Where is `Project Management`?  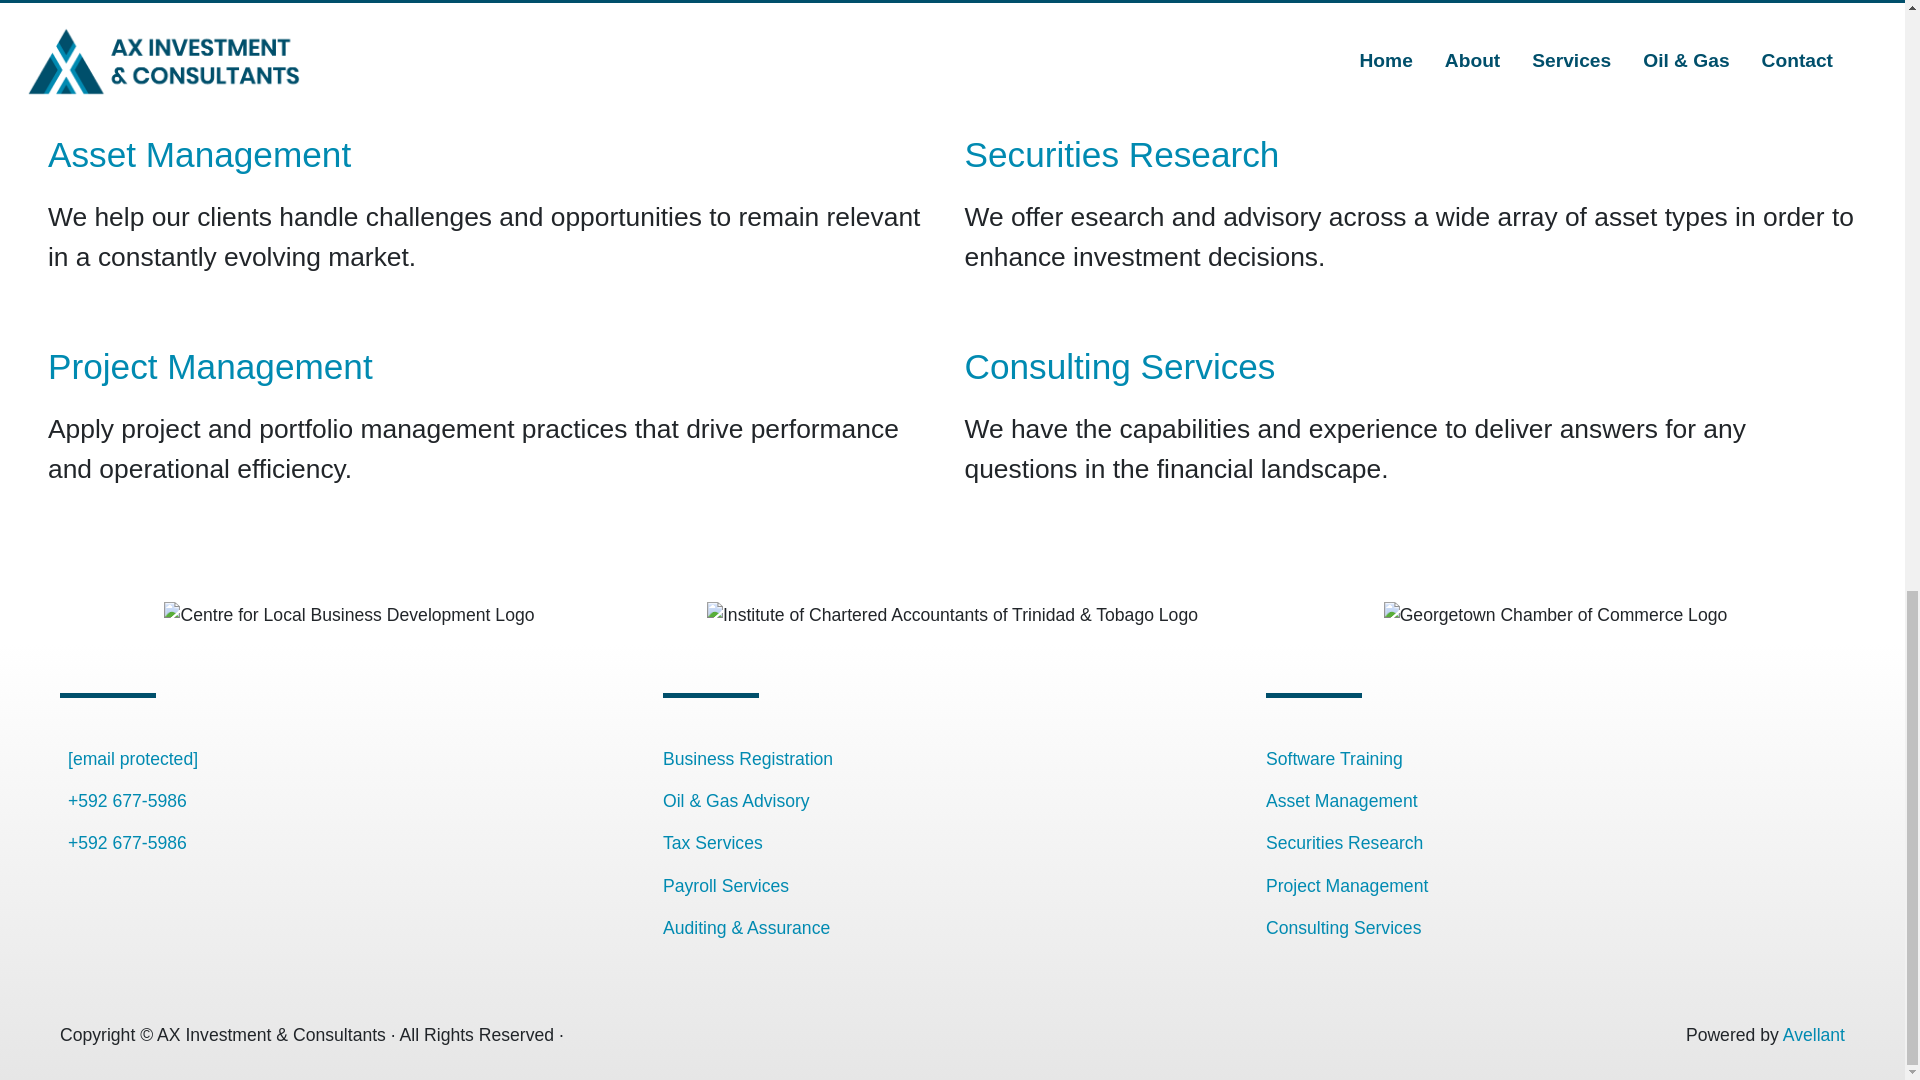
Project Management is located at coordinates (210, 366).